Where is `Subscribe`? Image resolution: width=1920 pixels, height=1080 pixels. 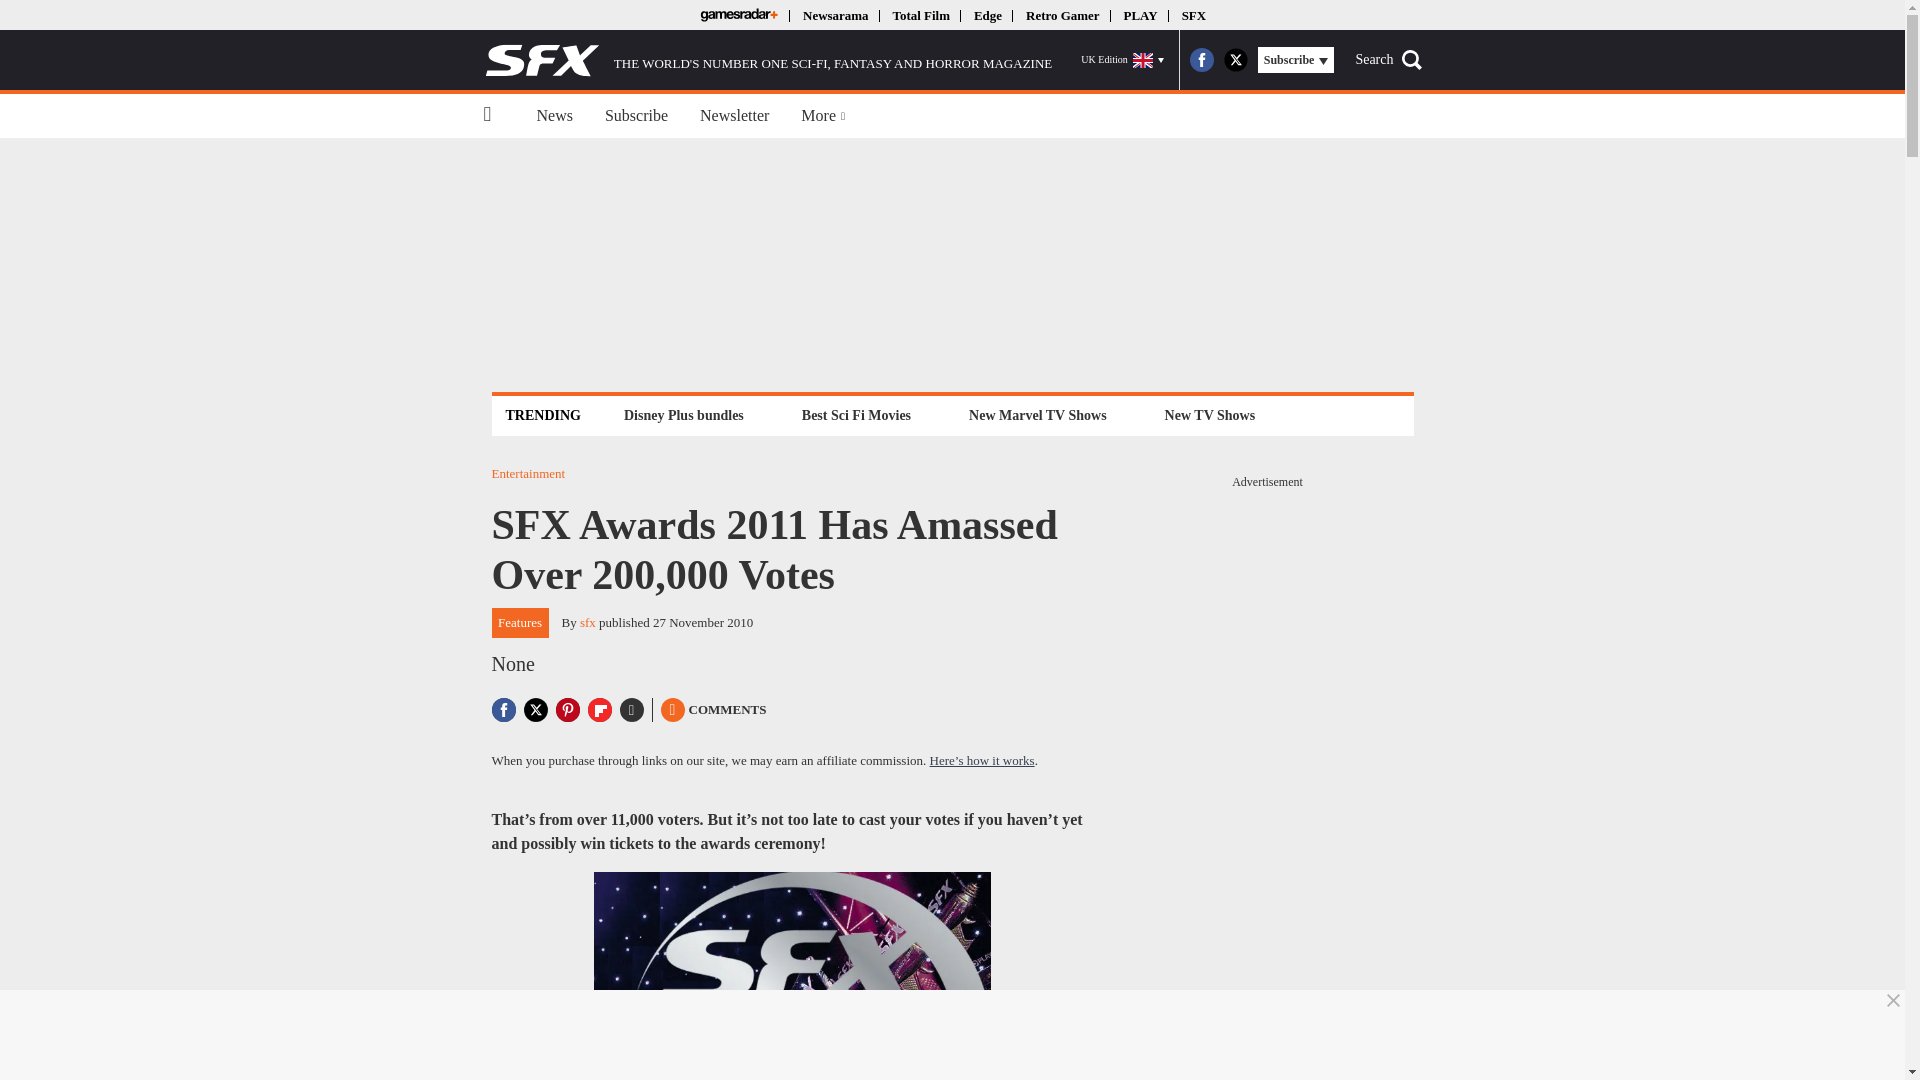 Subscribe is located at coordinates (636, 116).